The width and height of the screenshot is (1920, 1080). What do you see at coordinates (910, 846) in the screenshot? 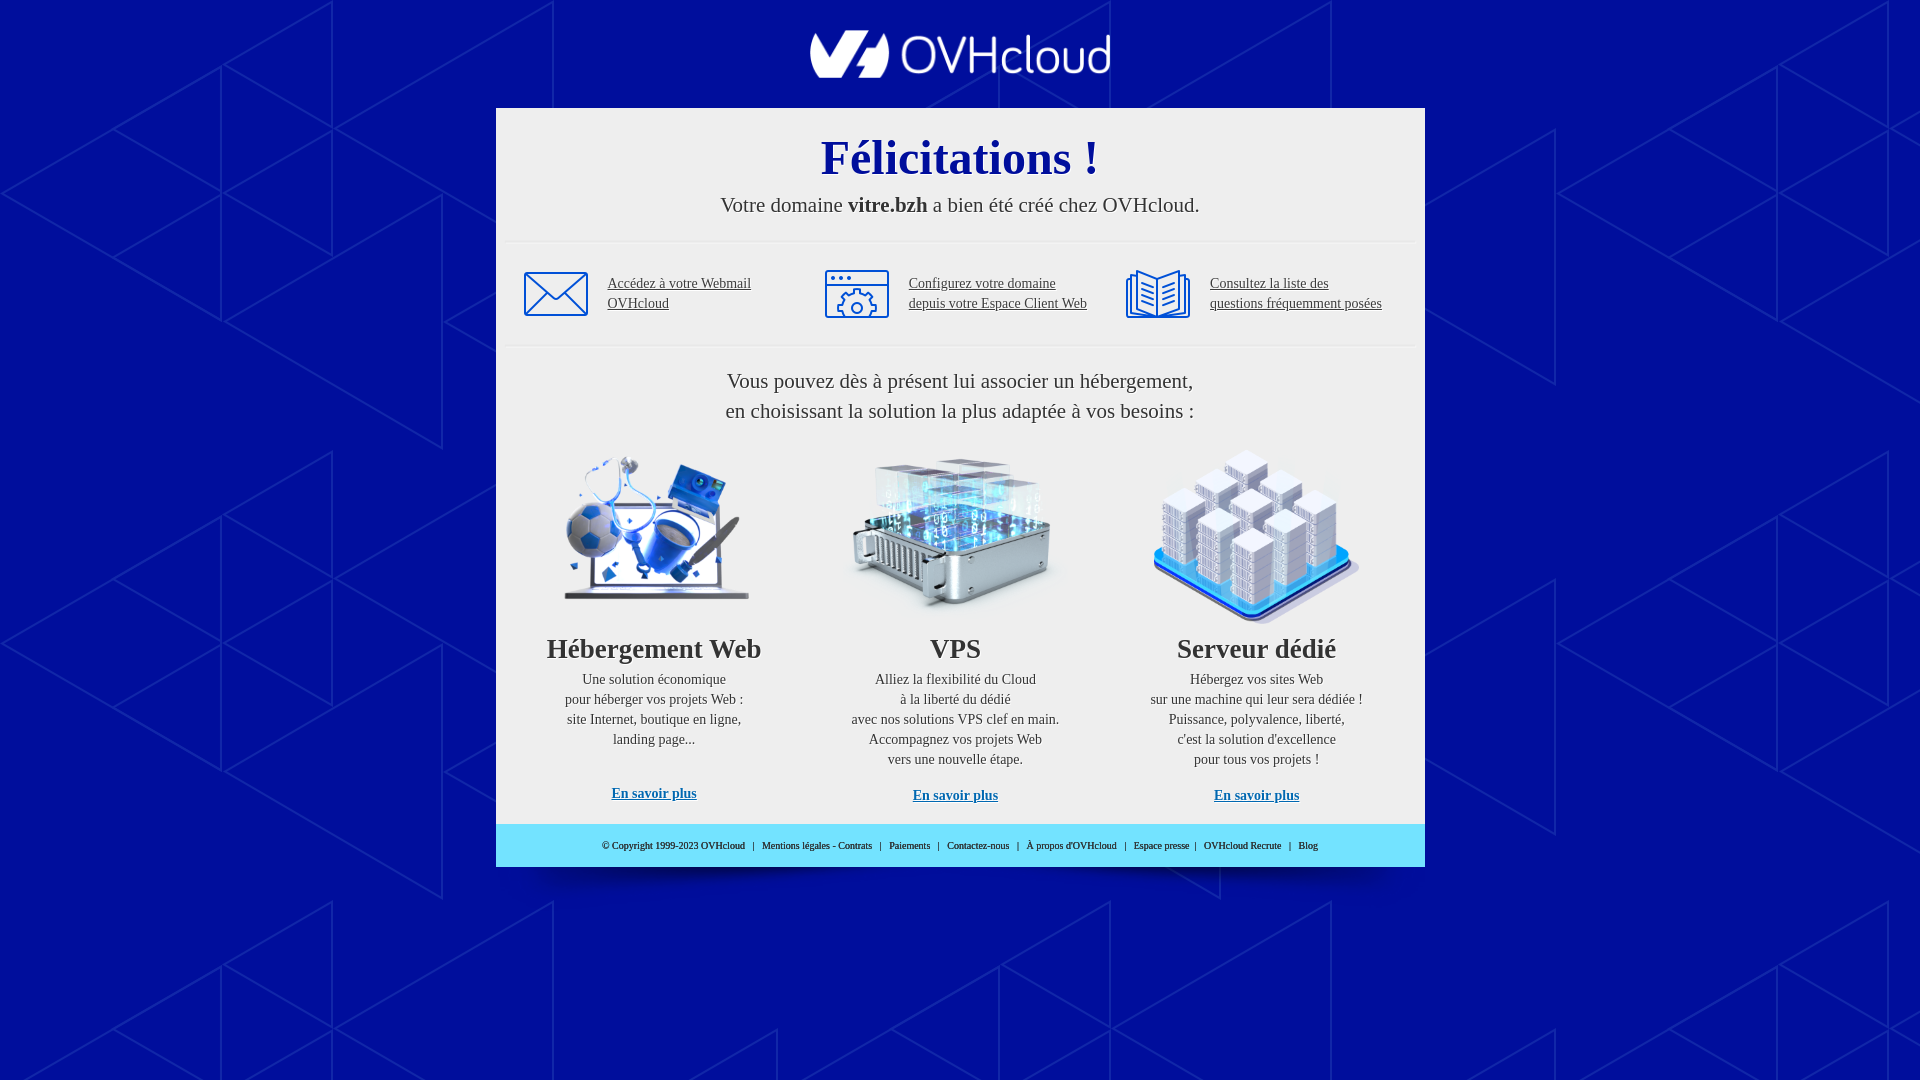
I see `Paiements` at bounding box center [910, 846].